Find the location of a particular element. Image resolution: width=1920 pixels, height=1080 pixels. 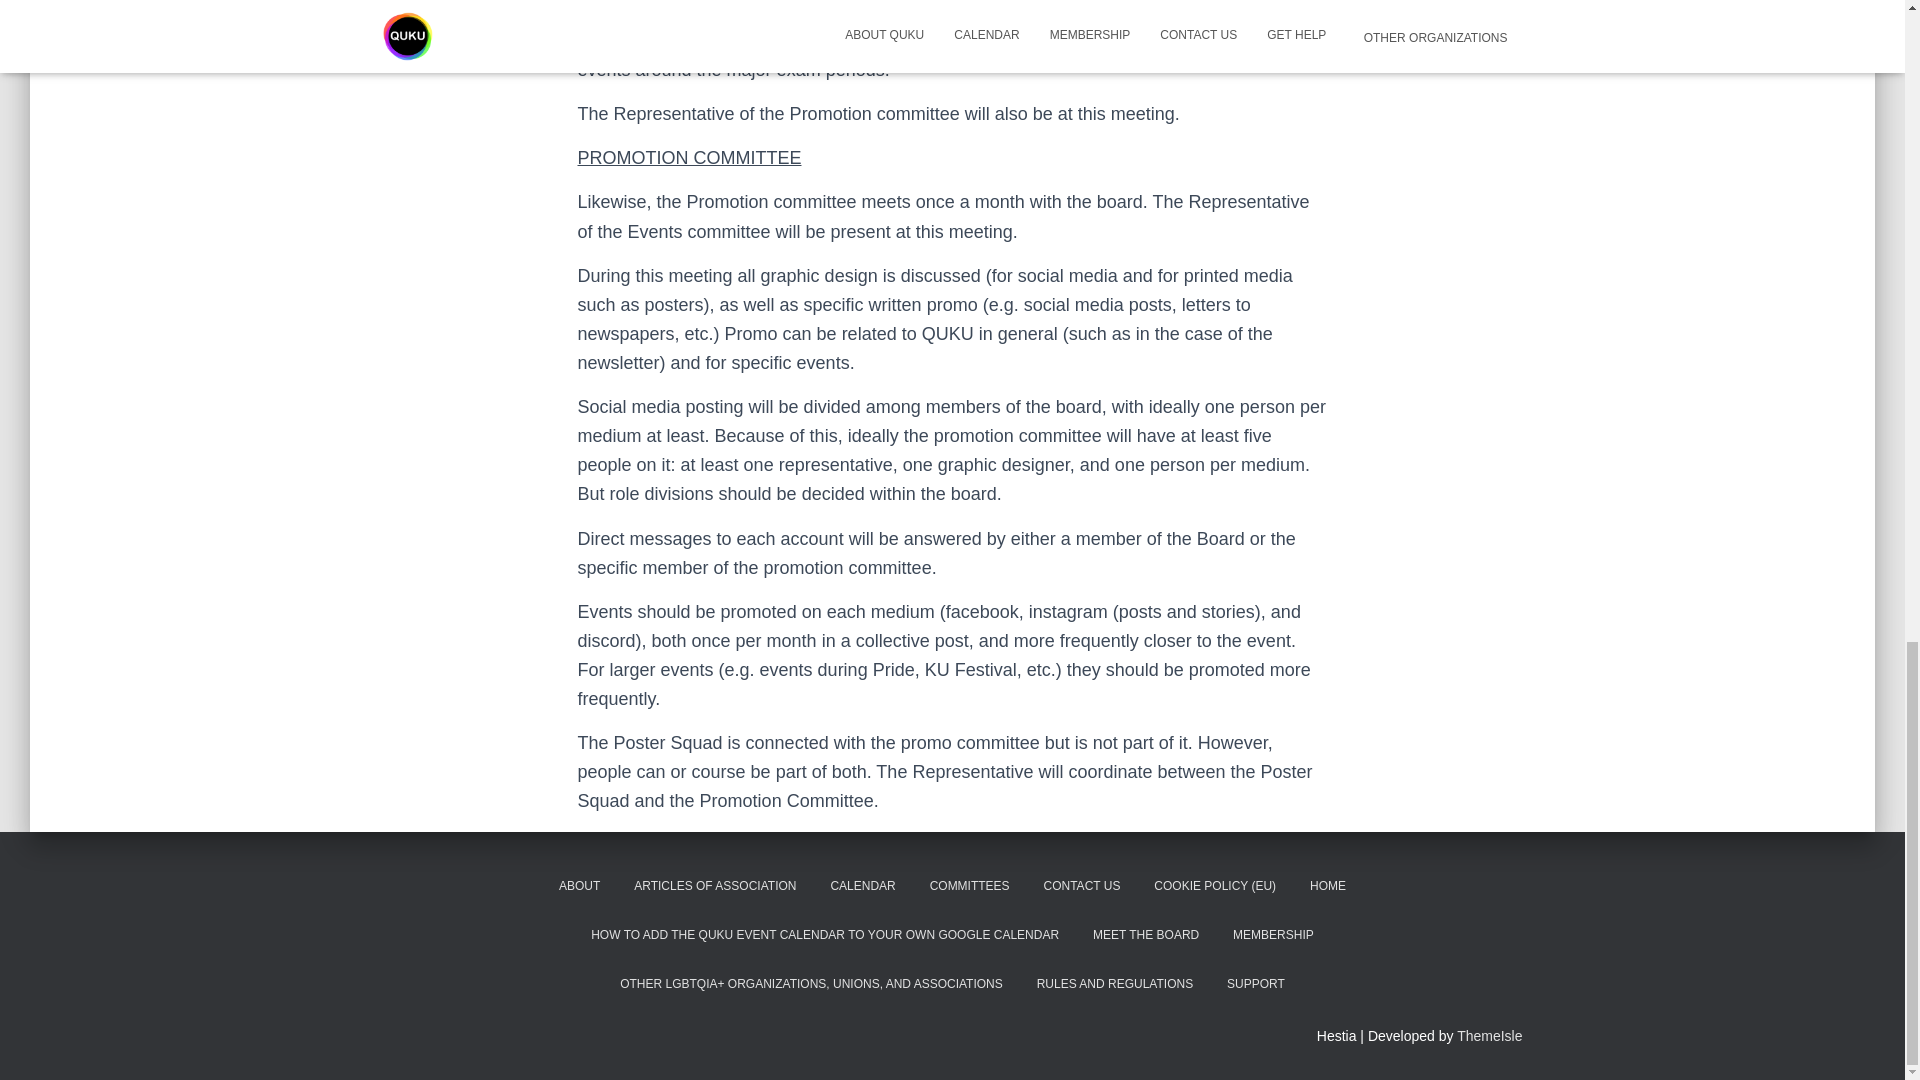

CONTACT US is located at coordinates (1082, 886).